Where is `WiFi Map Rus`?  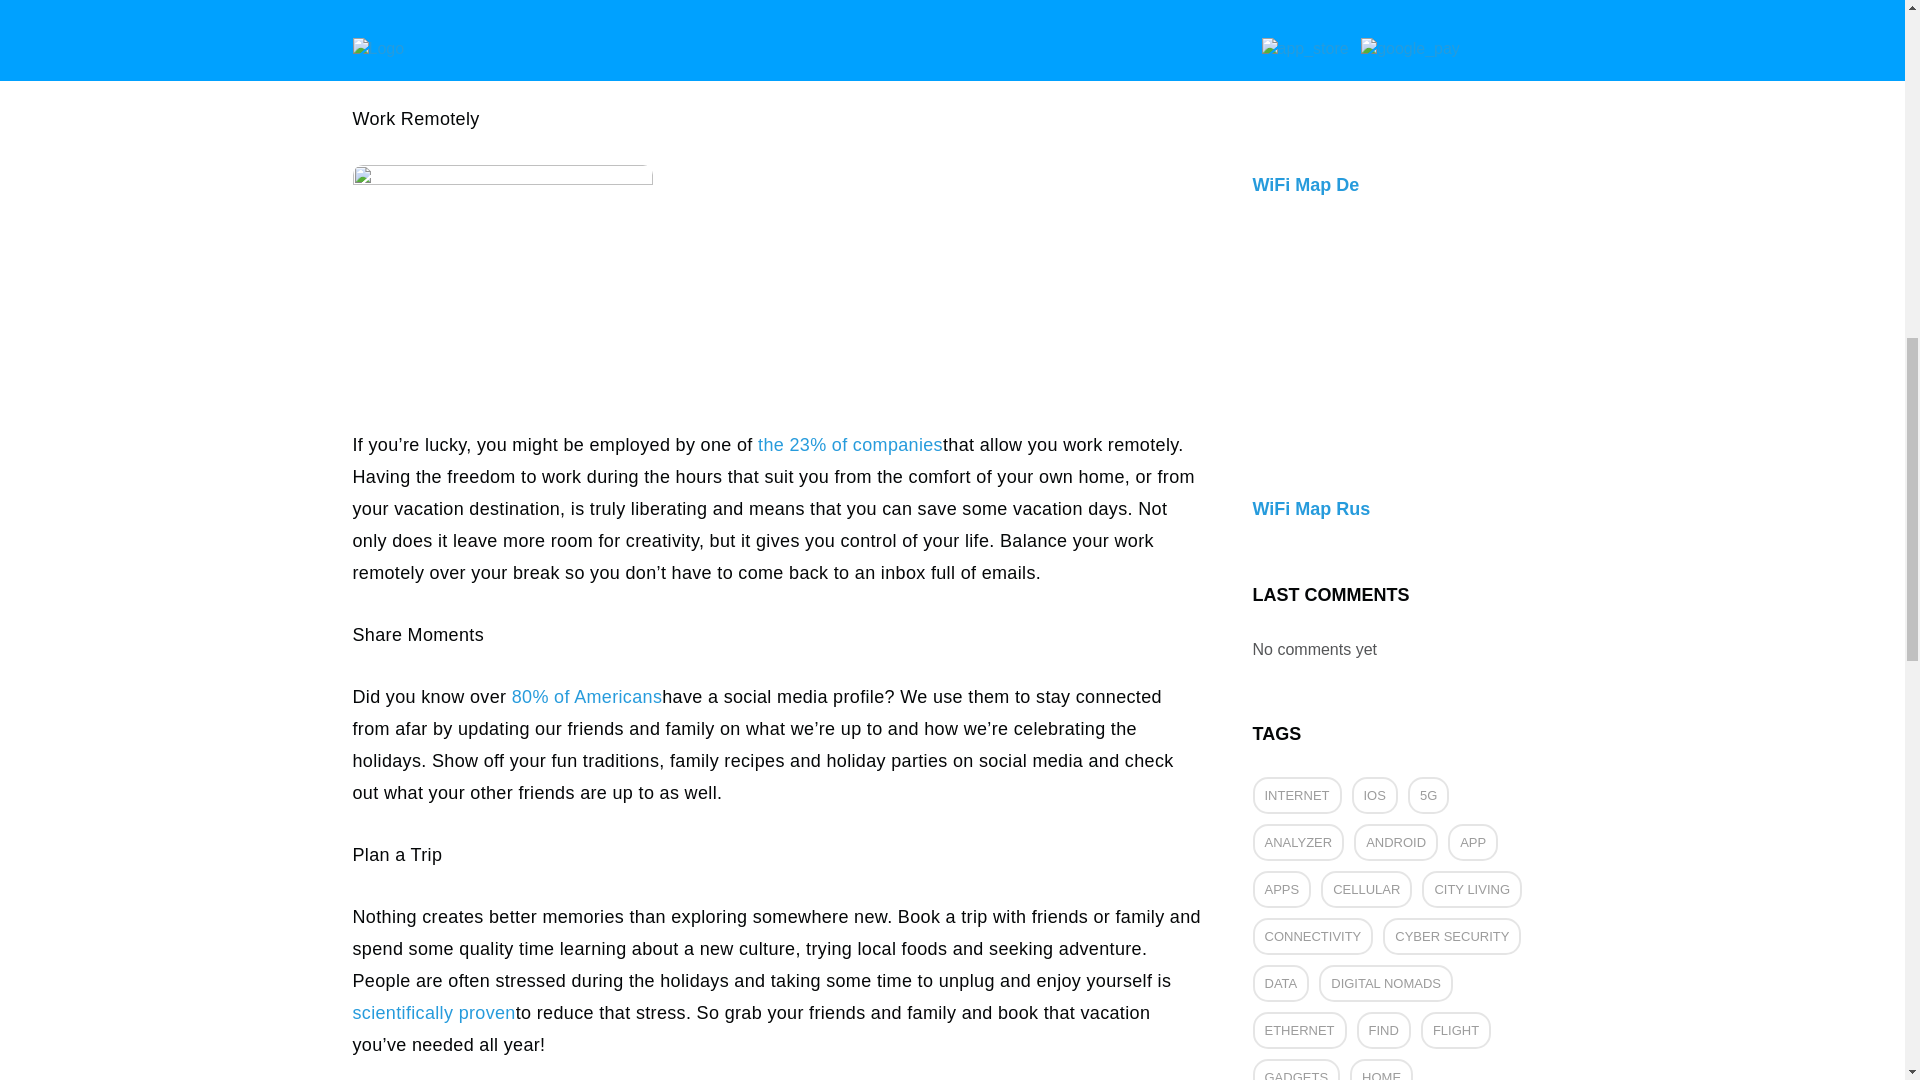 WiFi Map Rus is located at coordinates (1401, 431).